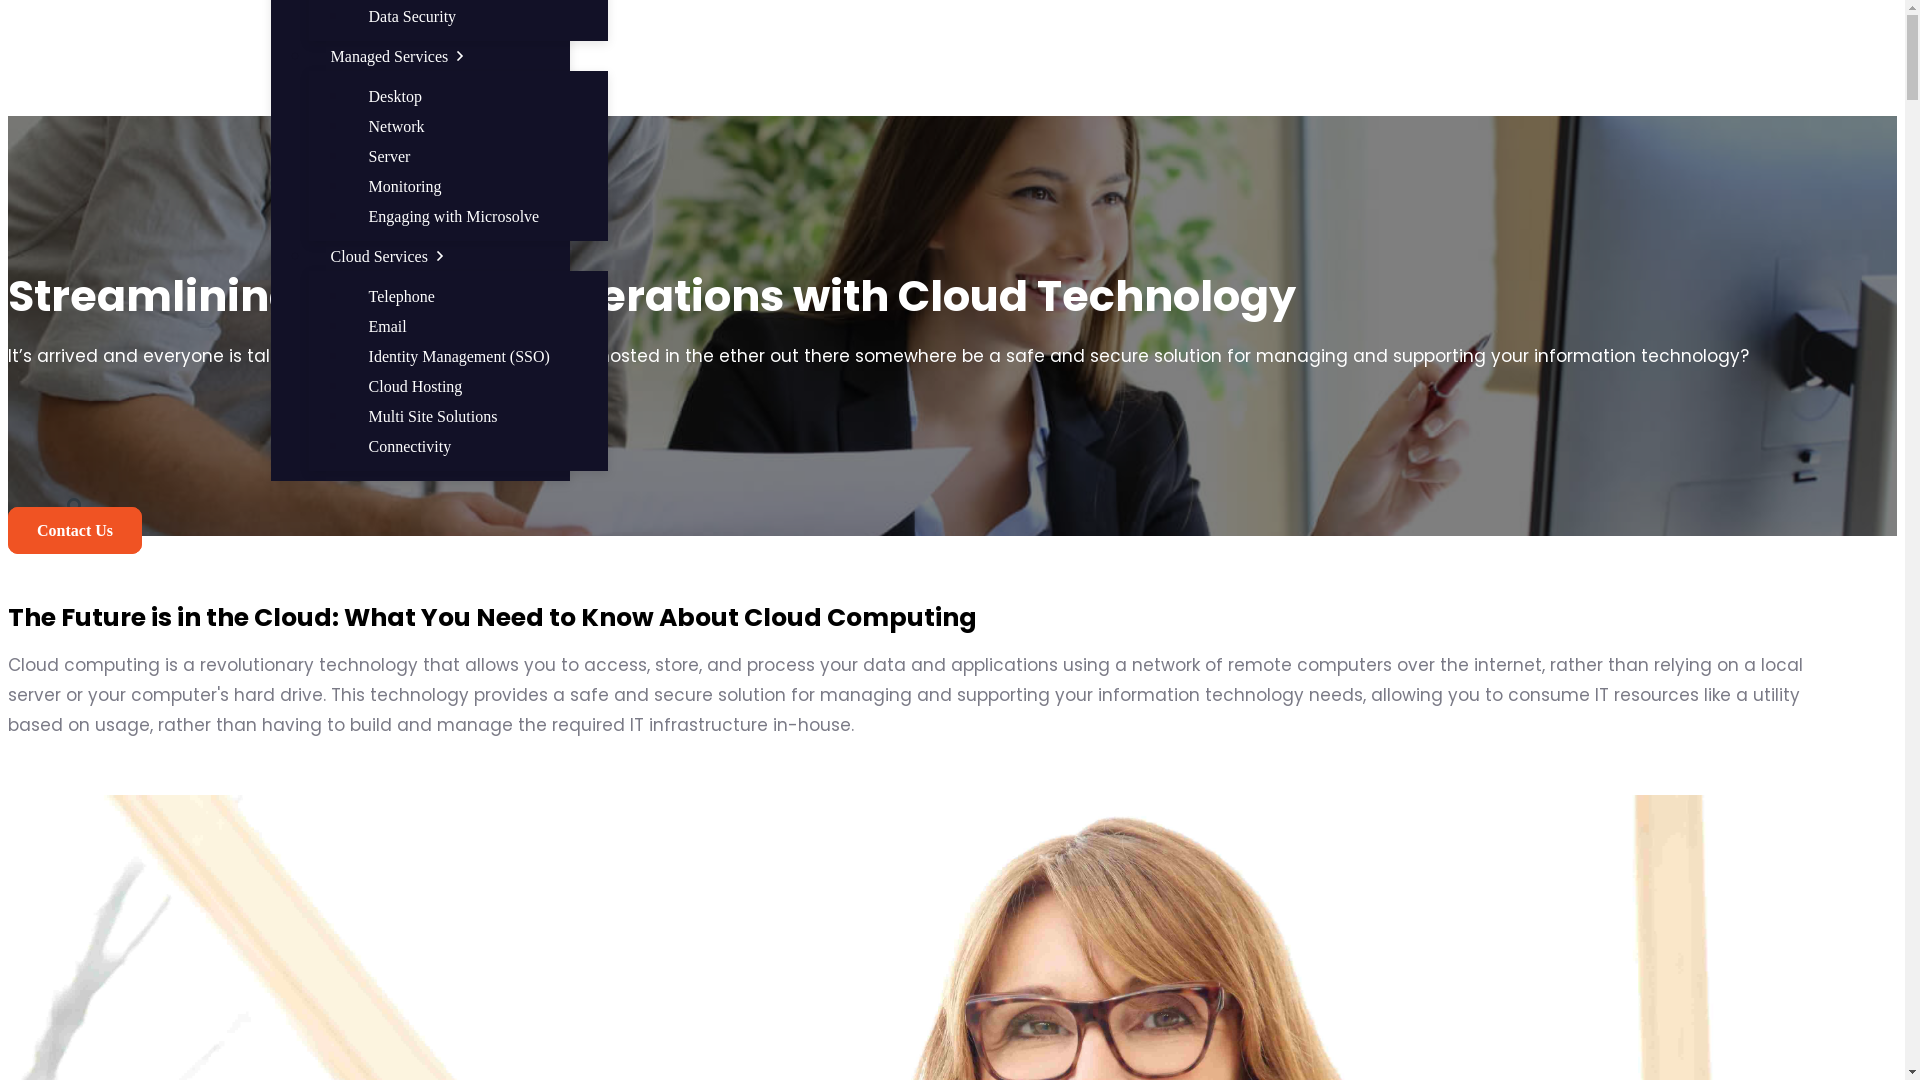 The height and width of the screenshot is (1080, 1920). Describe the element at coordinates (75, 530) in the screenshot. I see `Contact Us` at that location.